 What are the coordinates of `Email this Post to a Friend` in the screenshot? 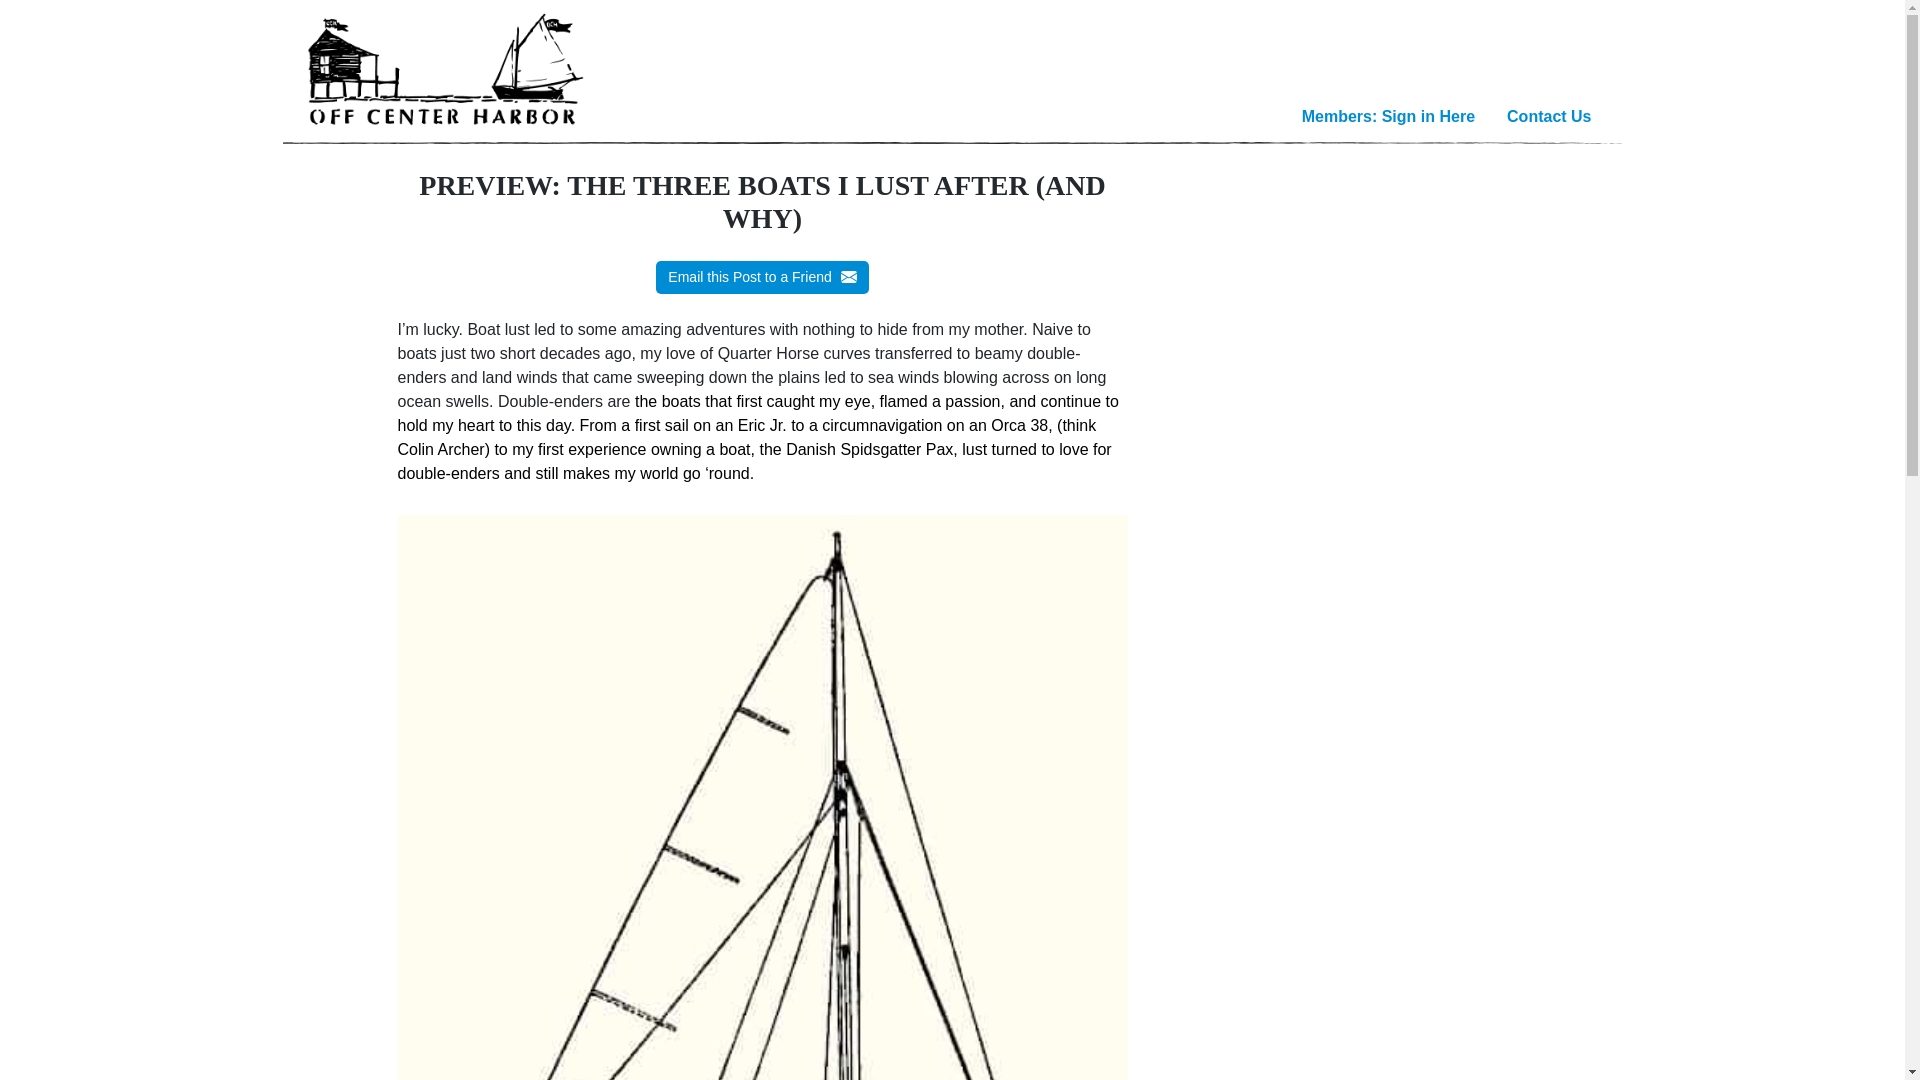 It's located at (762, 277).